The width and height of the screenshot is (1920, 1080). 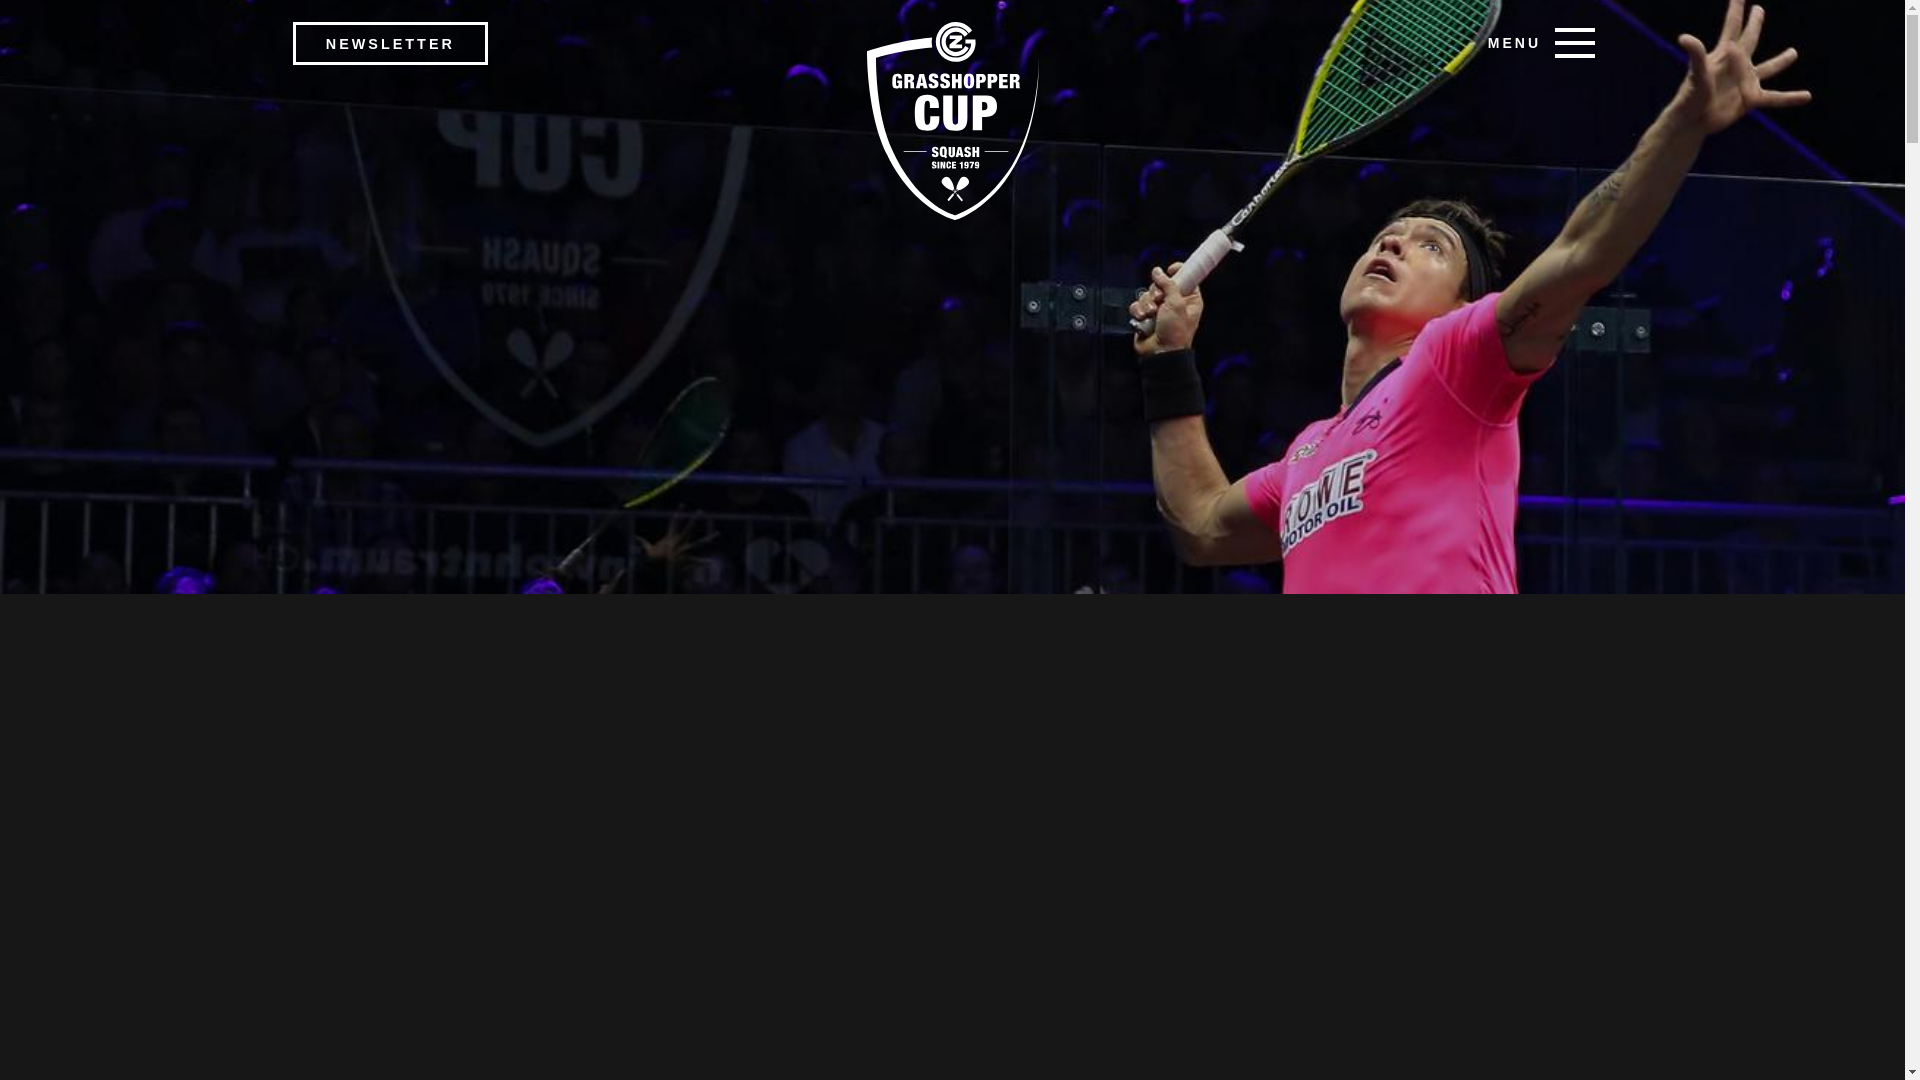 What do you see at coordinates (1542, 40) in the screenshot?
I see `MENU` at bounding box center [1542, 40].